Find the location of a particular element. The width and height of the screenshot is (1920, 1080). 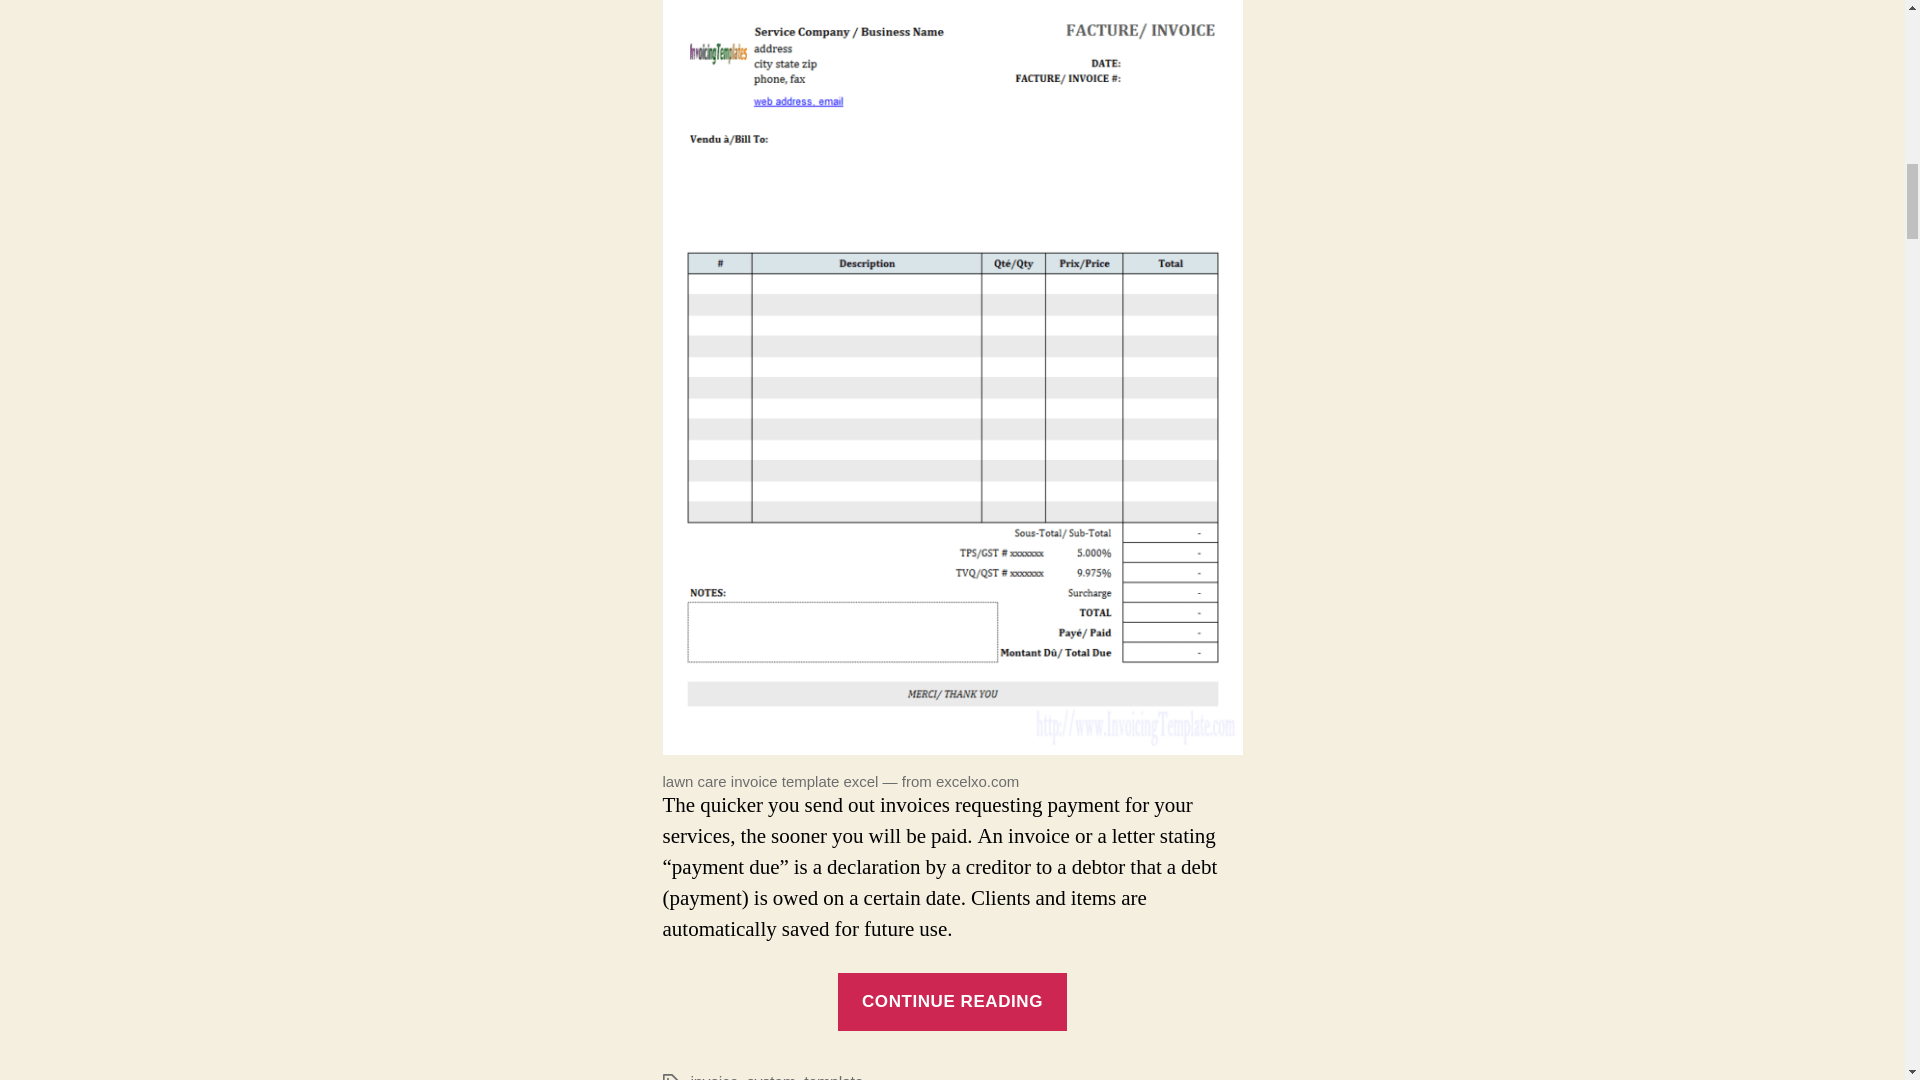

invoice is located at coordinates (713, 1076).